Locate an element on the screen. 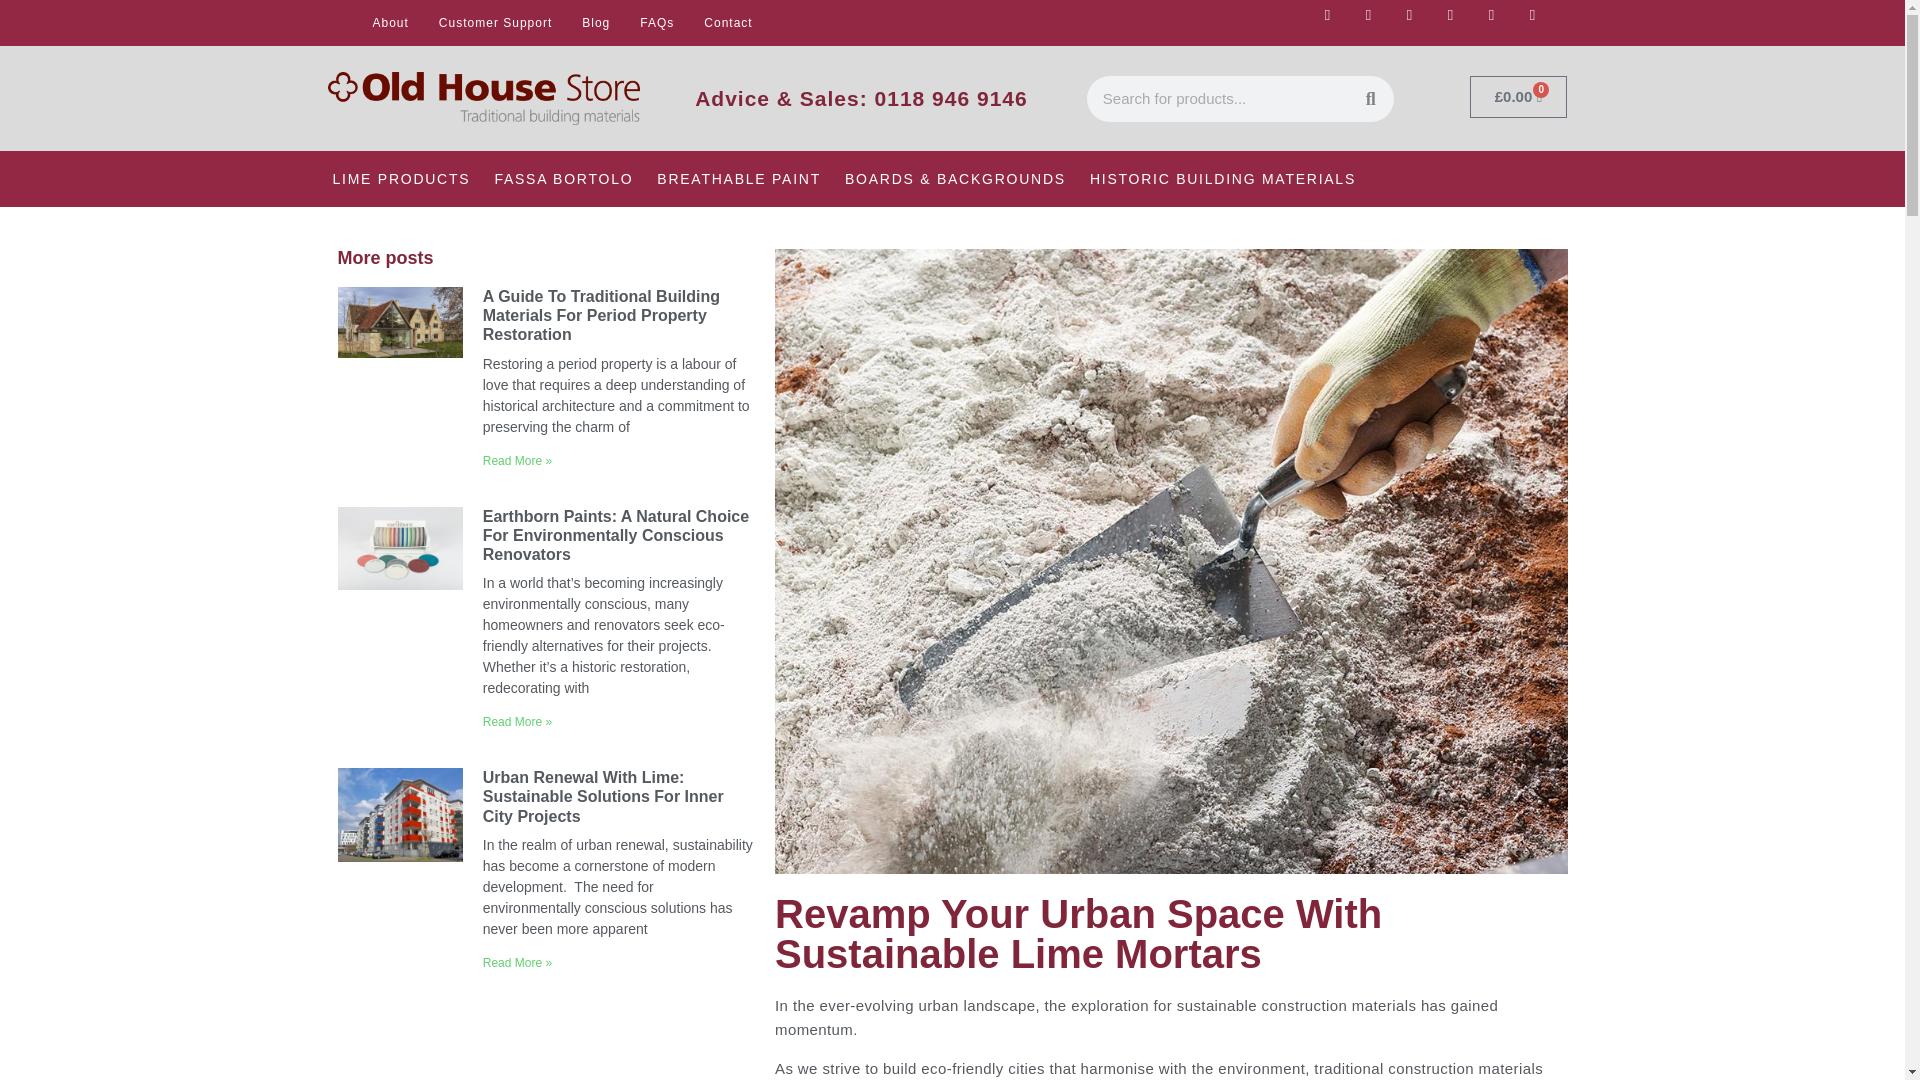 Image resolution: width=1920 pixels, height=1080 pixels. HISTORIC BUILDING MATERIALS is located at coordinates (1222, 179).